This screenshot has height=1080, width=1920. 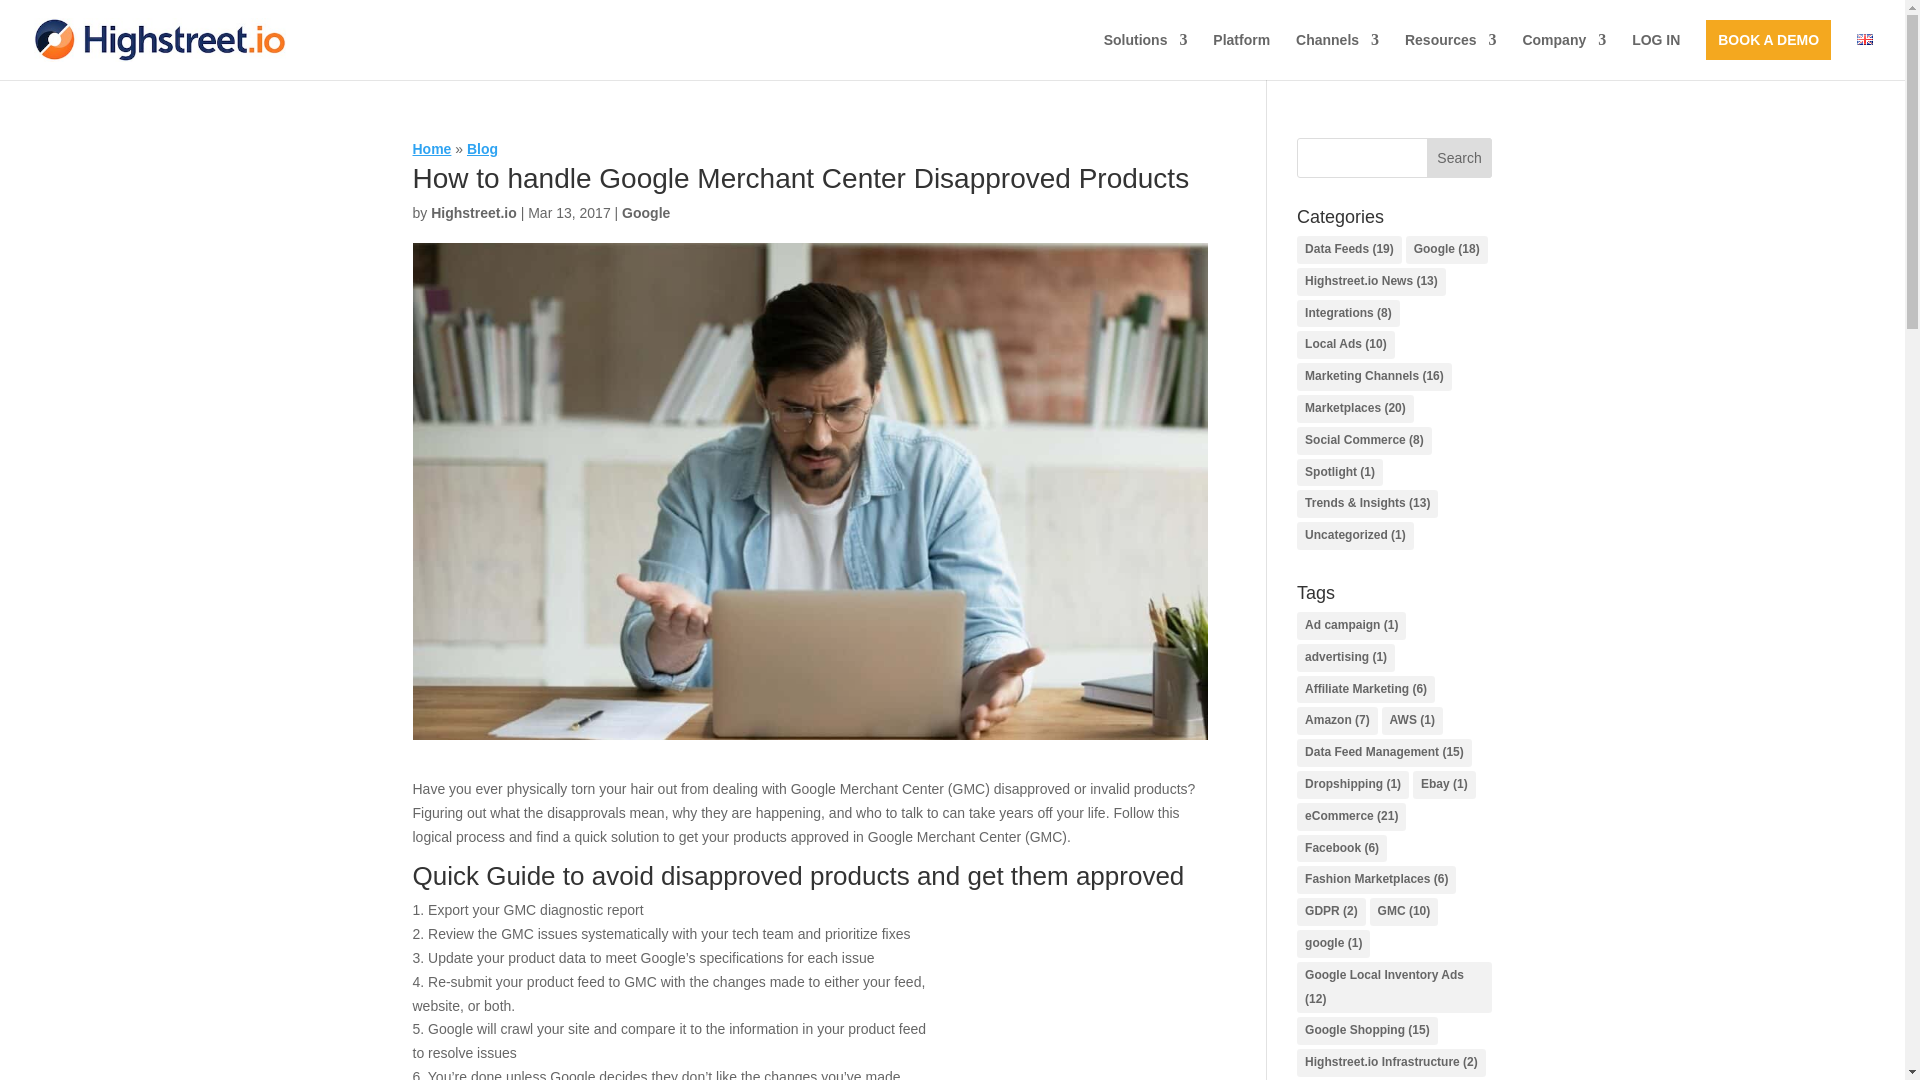 What do you see at coordinates (1460, 158) in the screenshot?
I see `Search` at bounding box center [1460, 158].